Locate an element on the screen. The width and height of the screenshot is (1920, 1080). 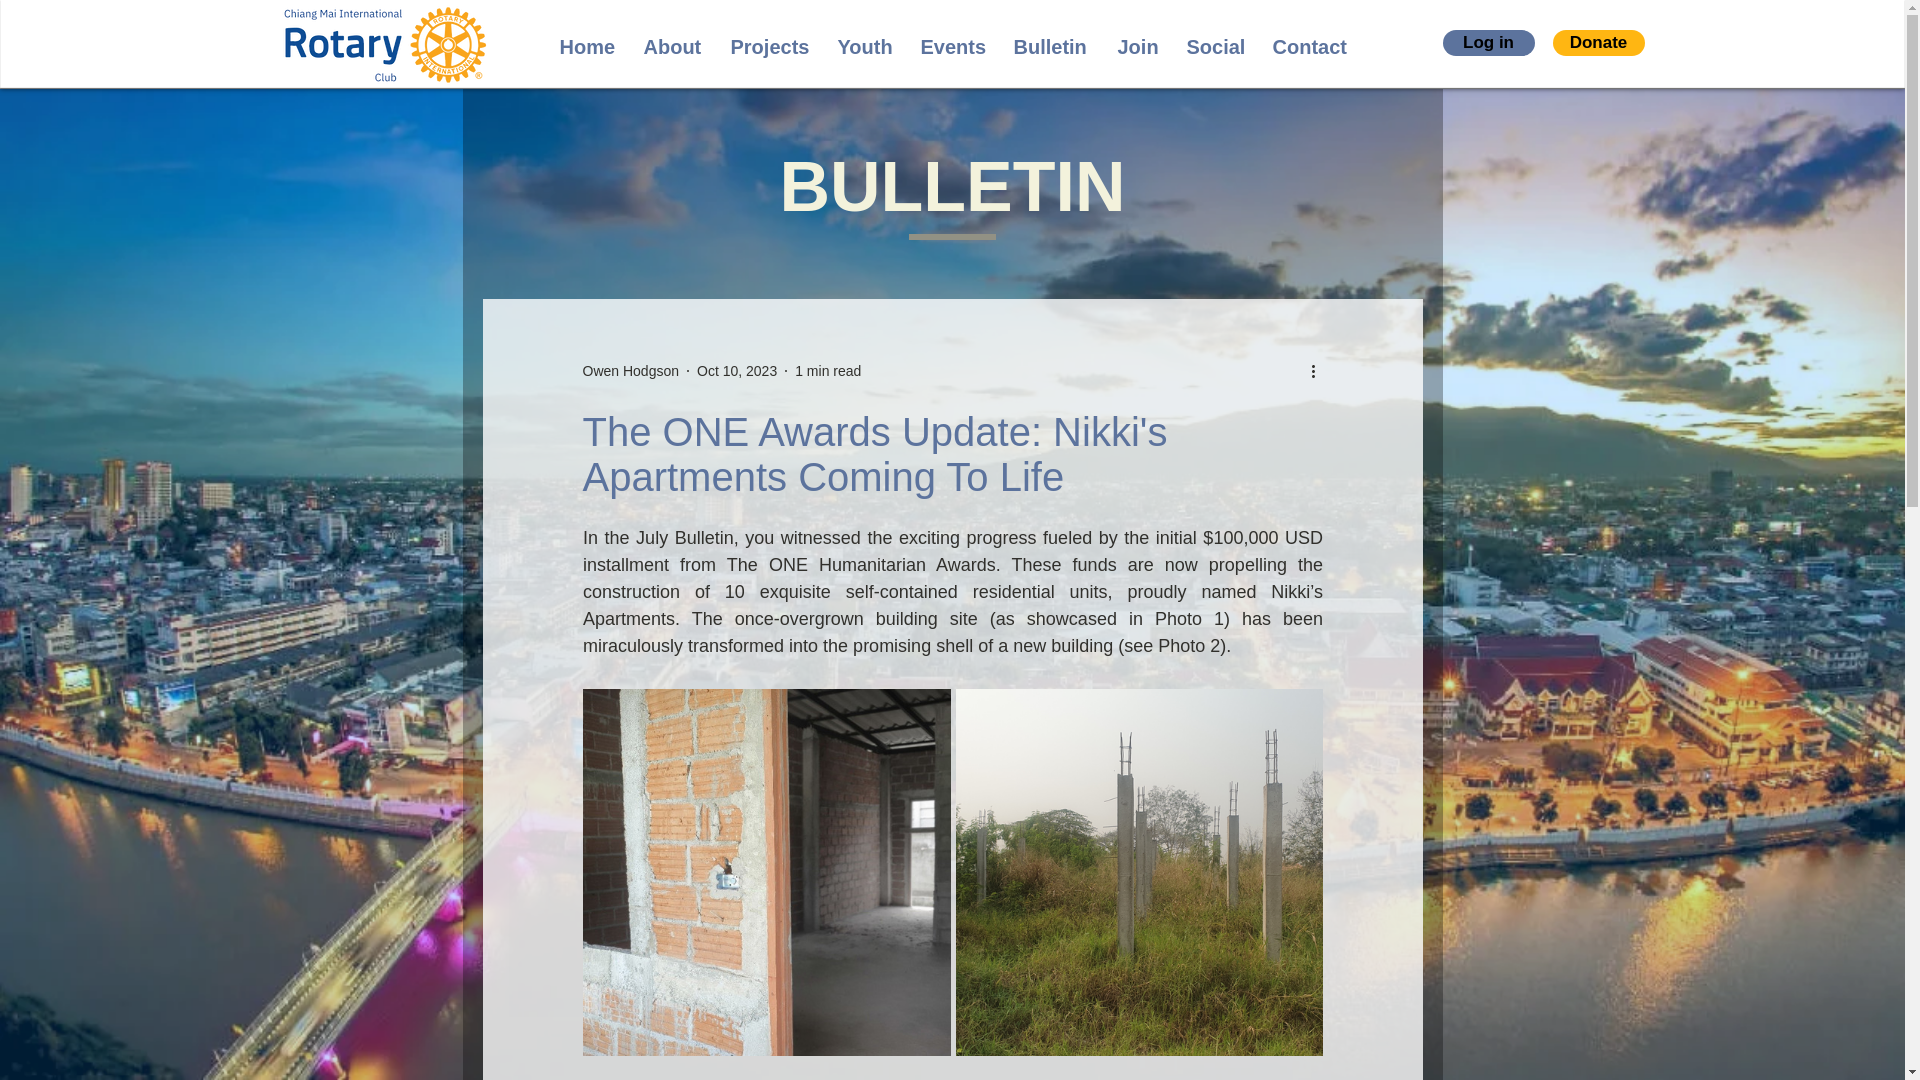
Bulletin is located at coordinates (1050, 44).